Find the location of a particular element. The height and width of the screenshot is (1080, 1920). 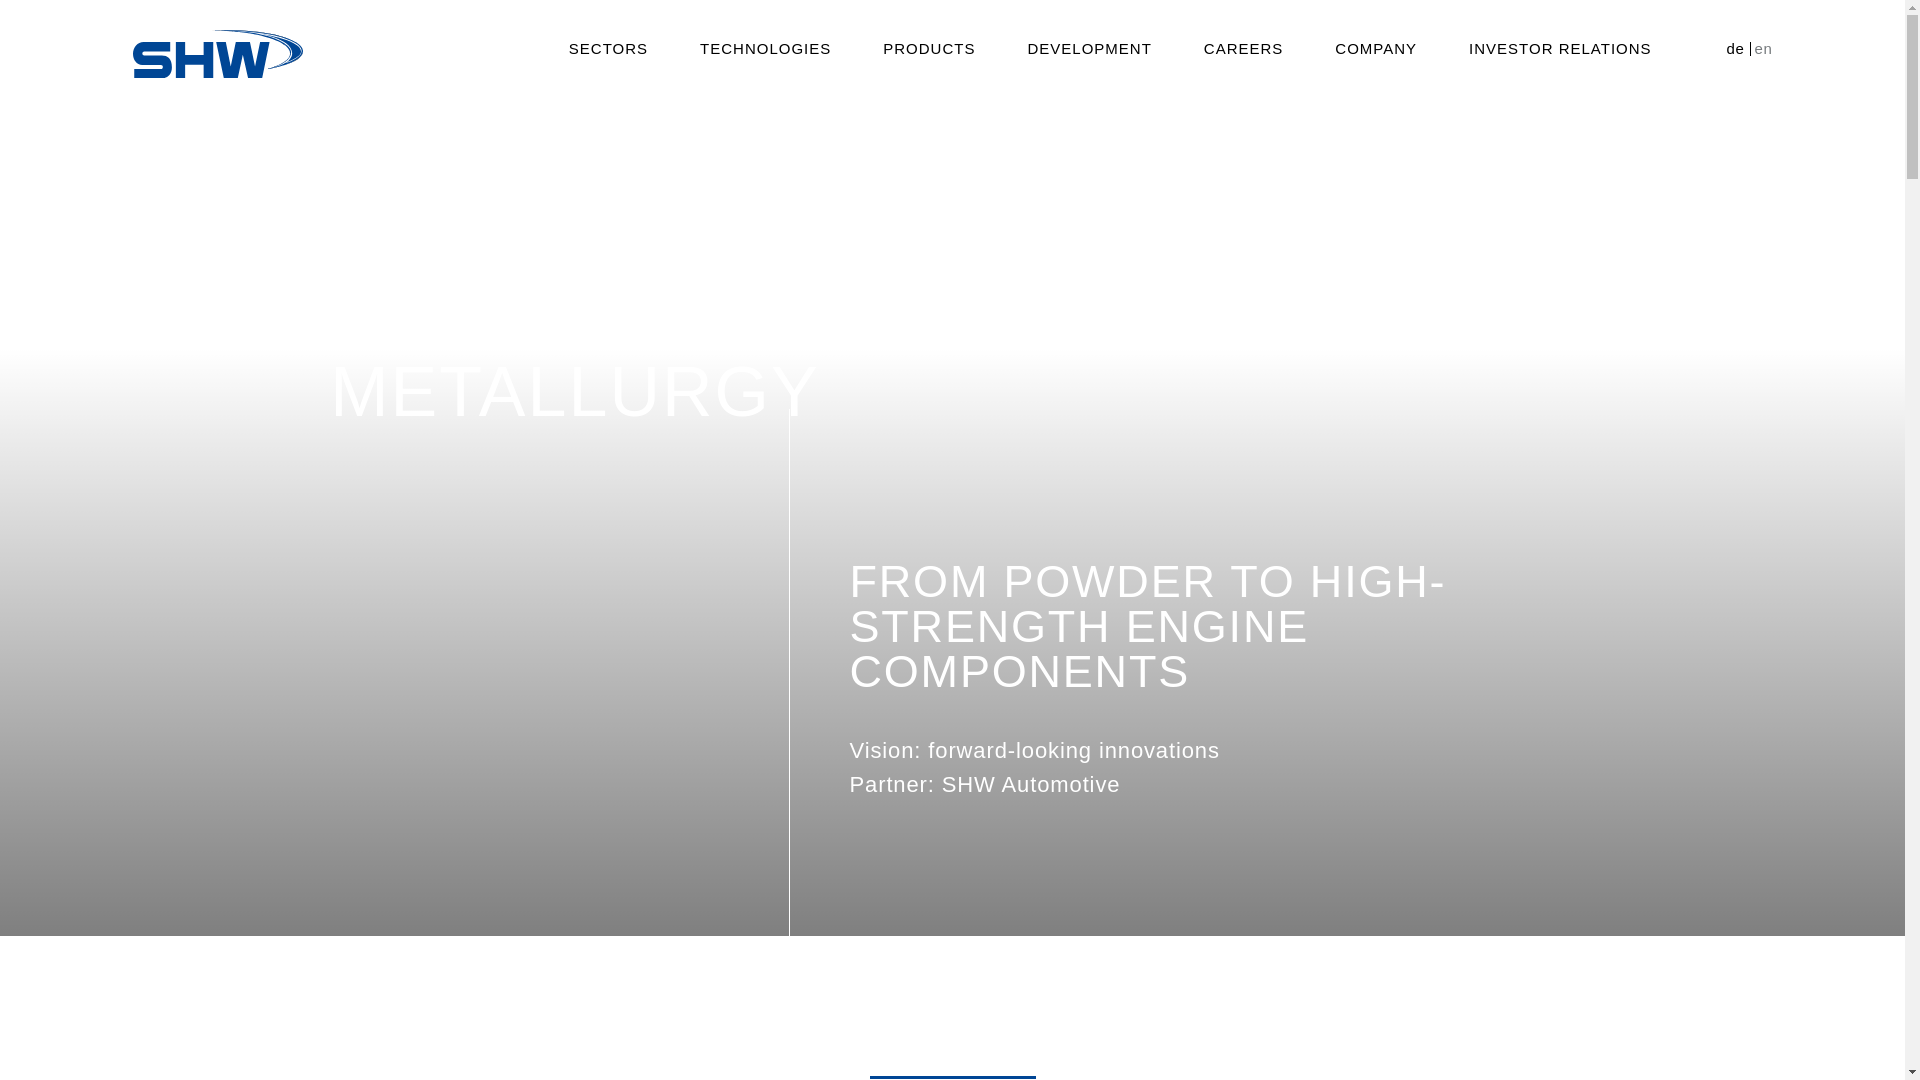

COMPANY is located at coordinates (1376, 49).